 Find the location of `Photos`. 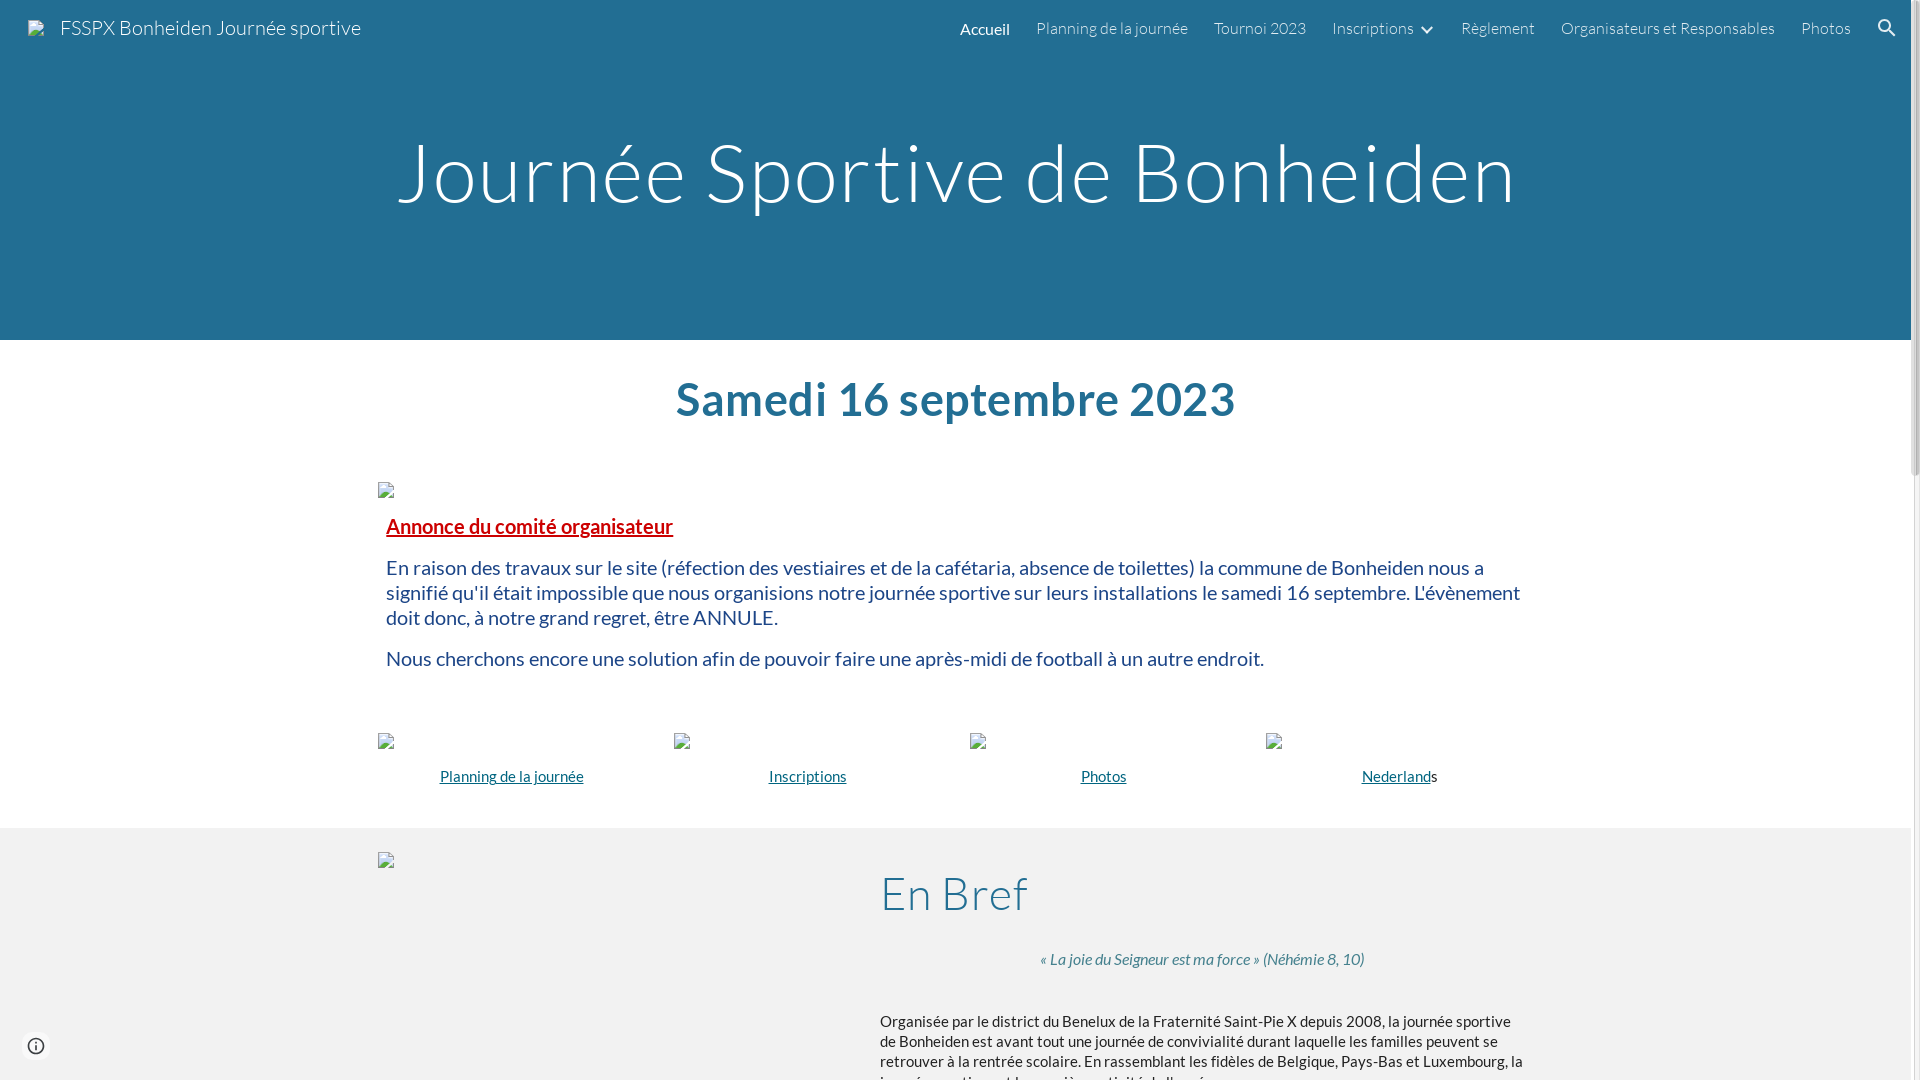

Photos is located at coordinates (1103, 776).